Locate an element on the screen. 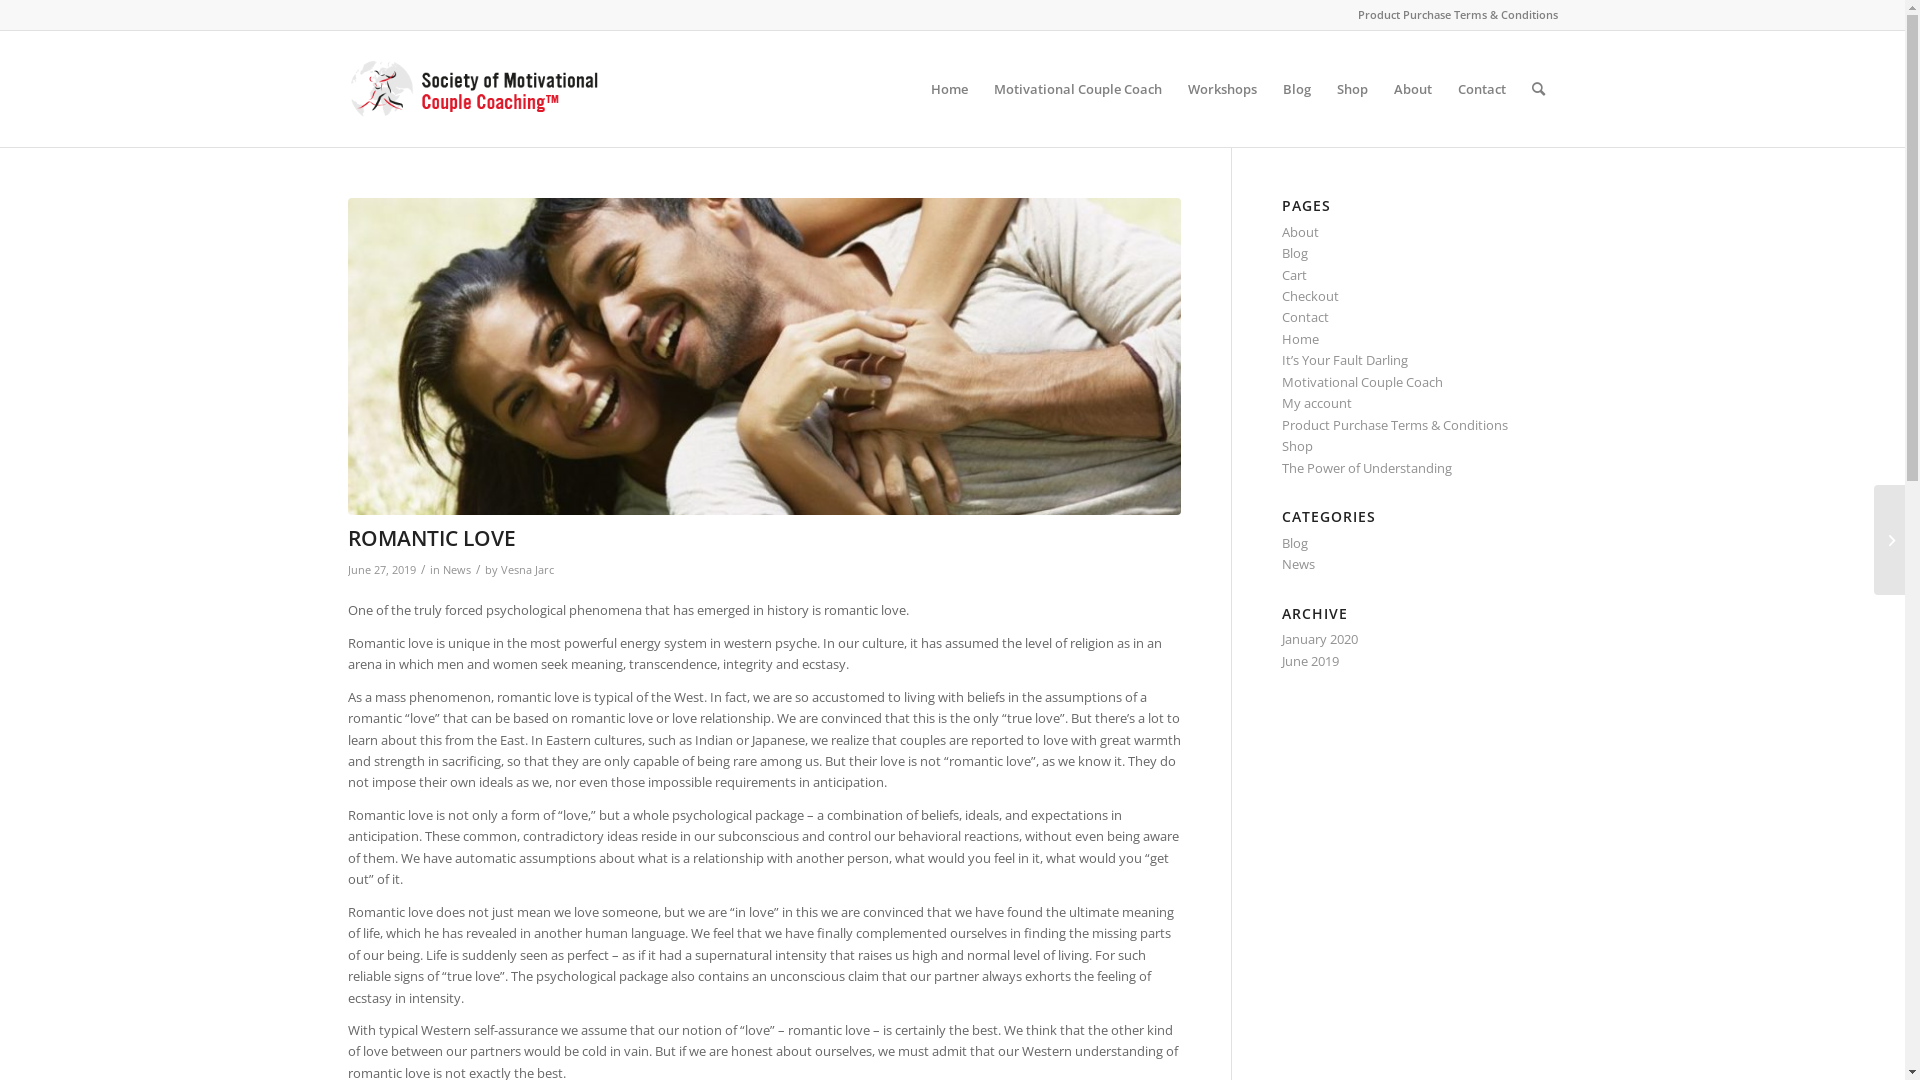 Image resolution: width=1920 pixels, height=1080 pixels. Contact is located at coordinates (1306, 317).